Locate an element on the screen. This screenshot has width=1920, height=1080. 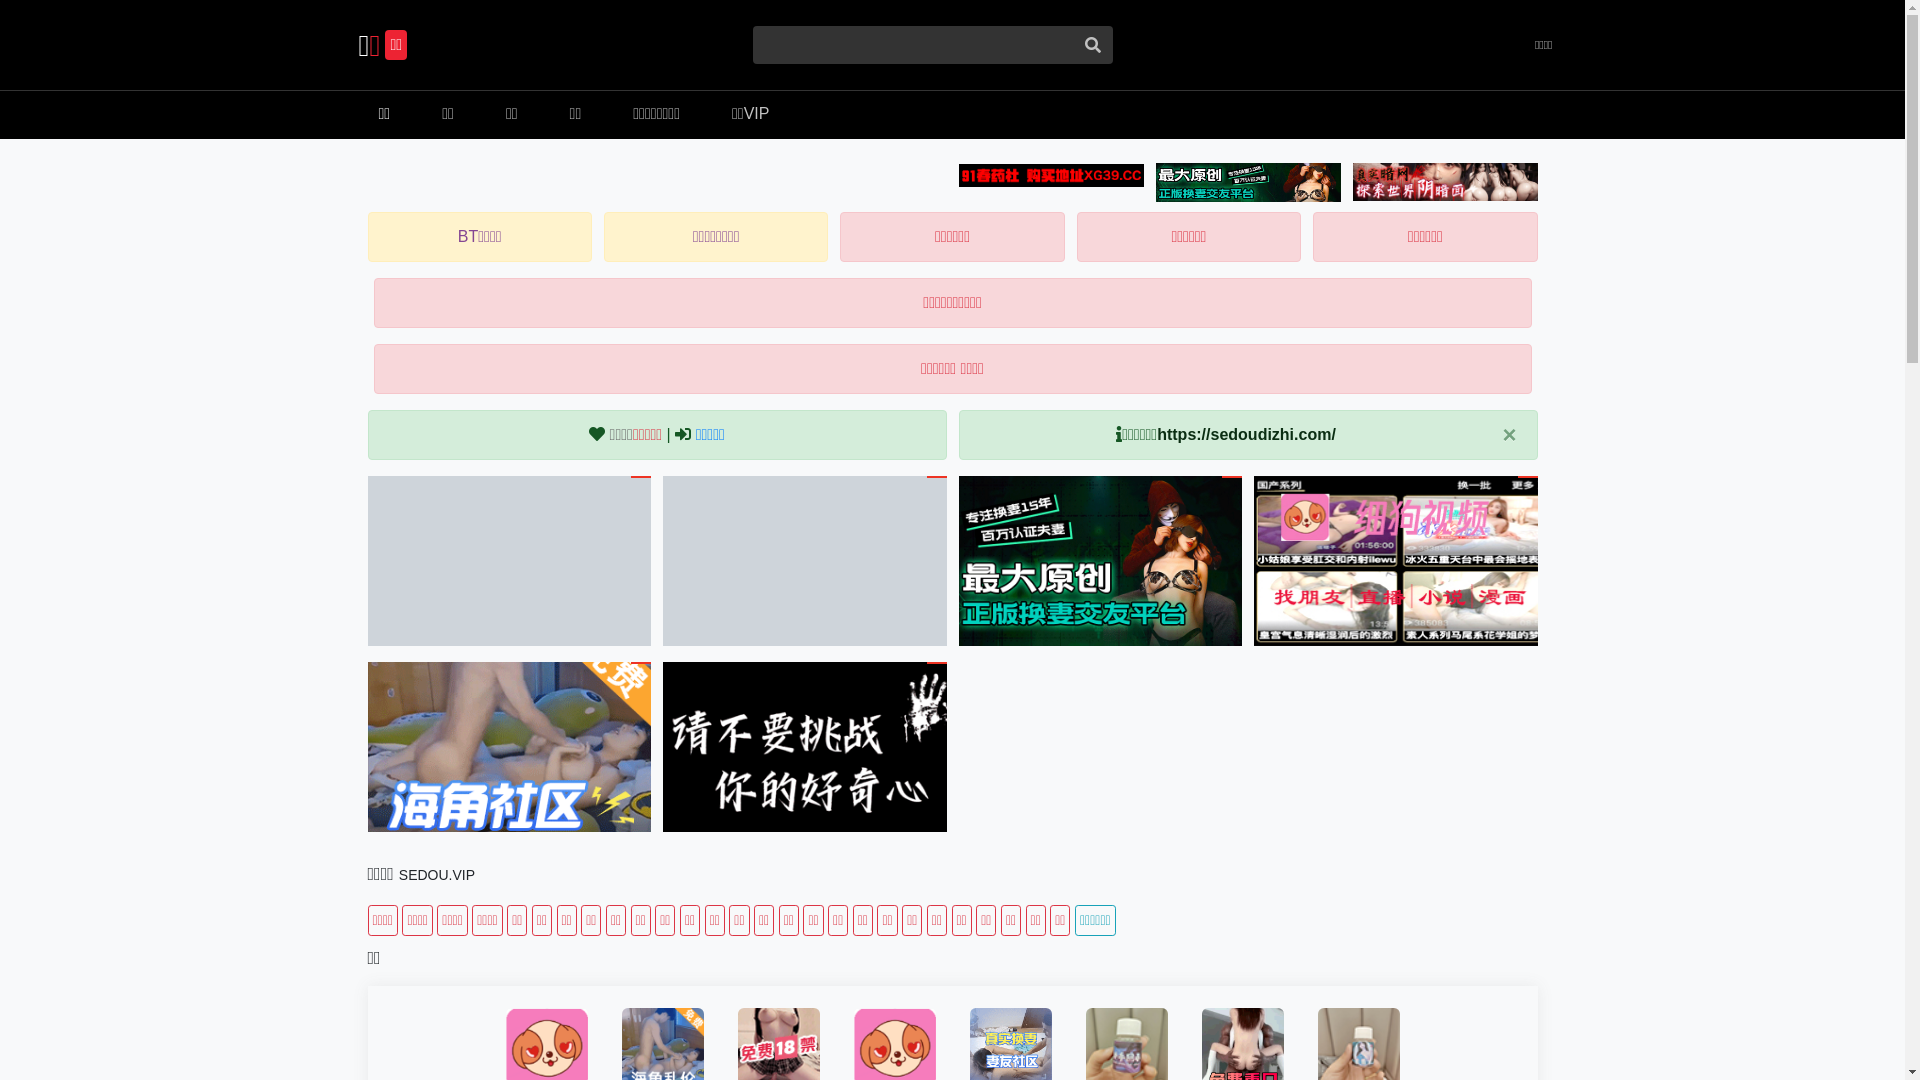
SEDOU.VIP is located at coordinates (437, 874).